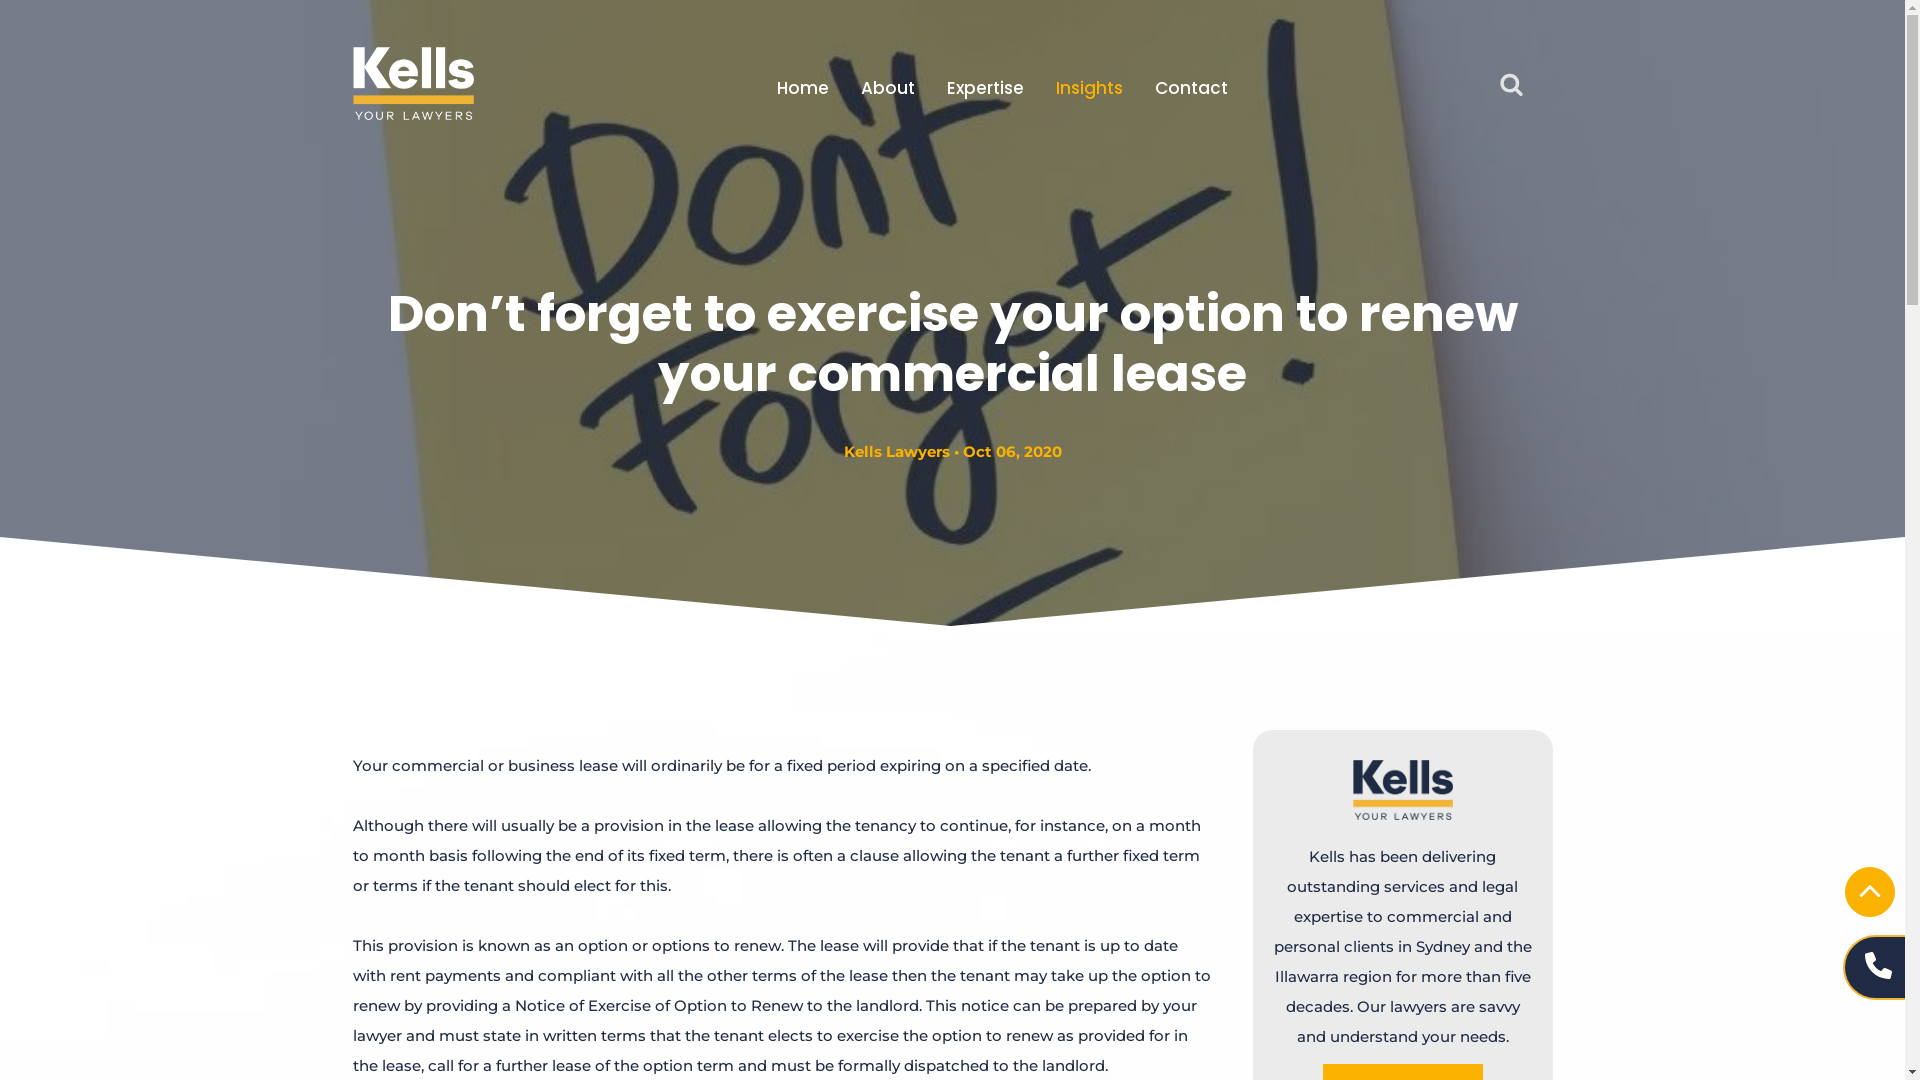 The width and height of the screenshot is (1920, 1080). Describe the element at coordinates (1090, 88) in the screenshot. I see `Insights` at that location.